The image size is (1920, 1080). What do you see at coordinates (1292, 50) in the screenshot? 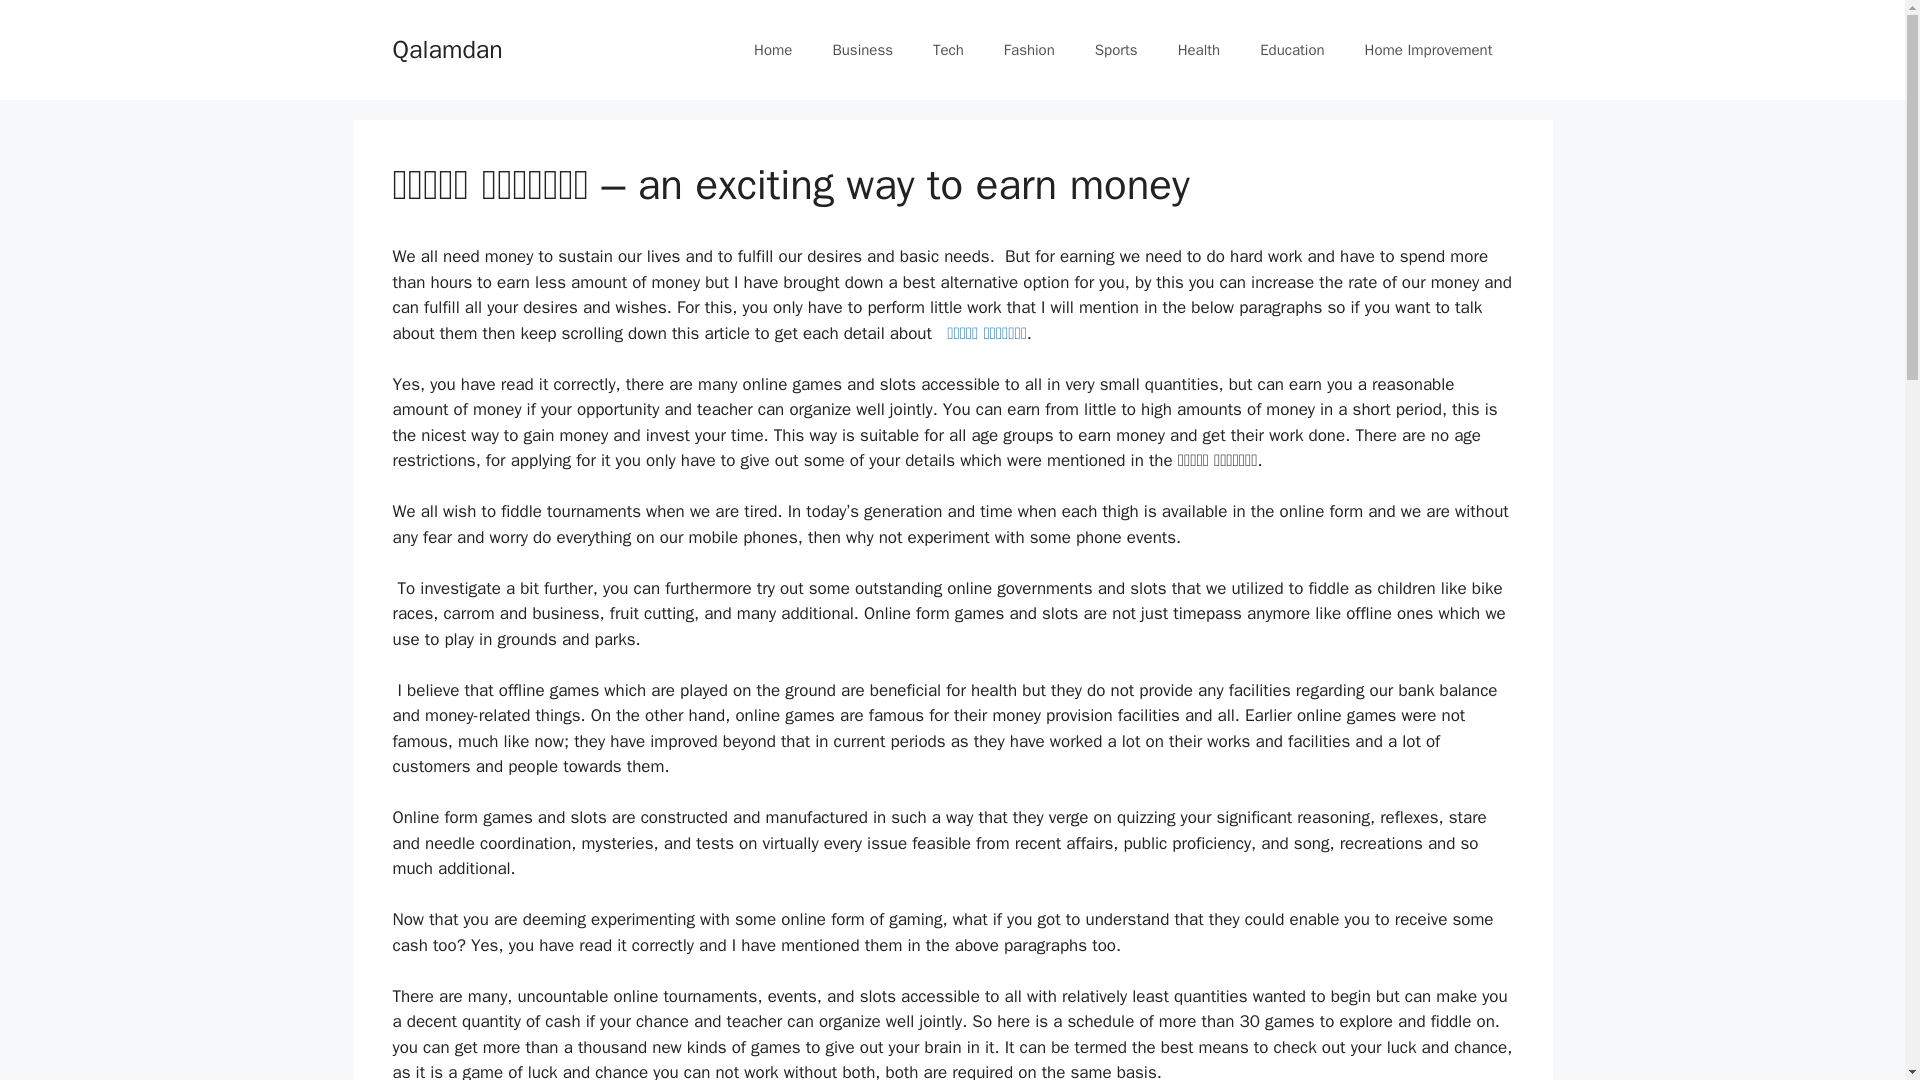
I see `Education` at bounding box center [1292, 50].